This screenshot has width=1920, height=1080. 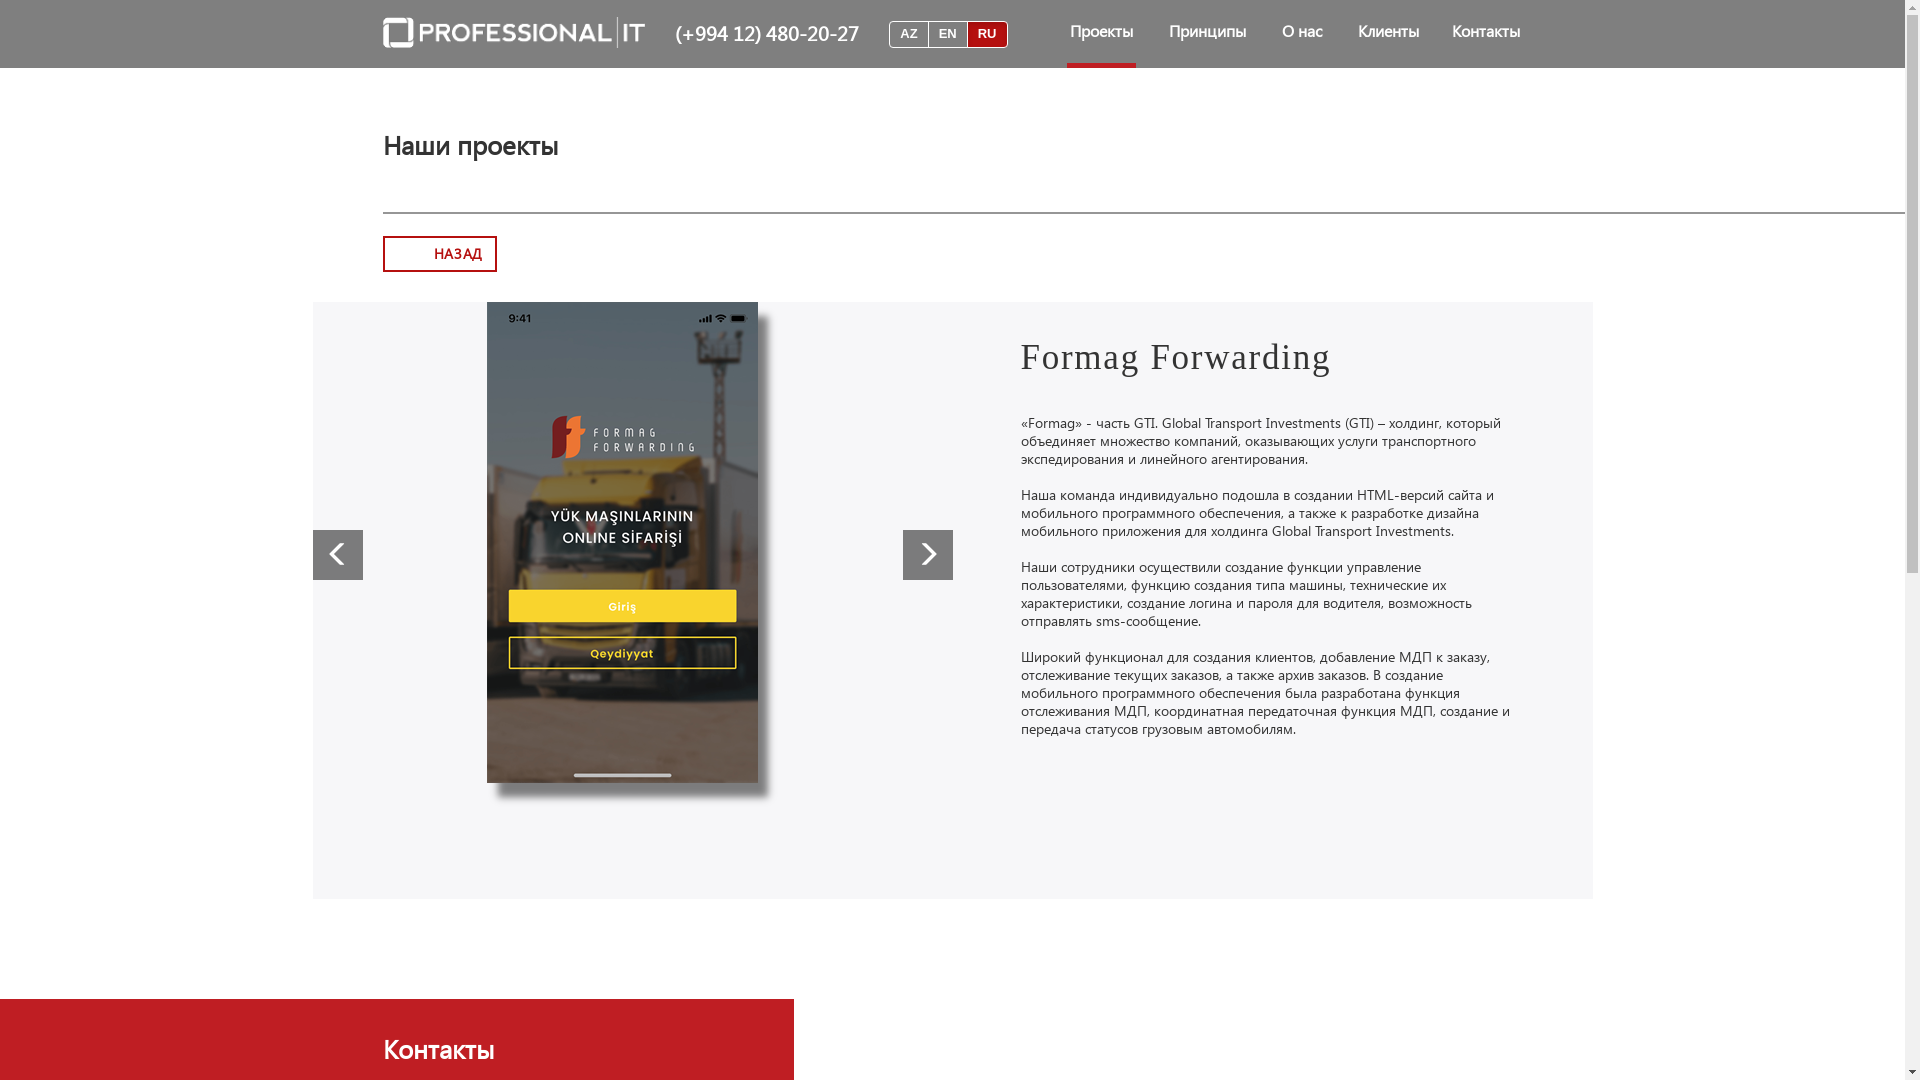 What do you see at coordinates (908, 34) in the screenshot?
I see `AZ` at bounding box center [908, 34].